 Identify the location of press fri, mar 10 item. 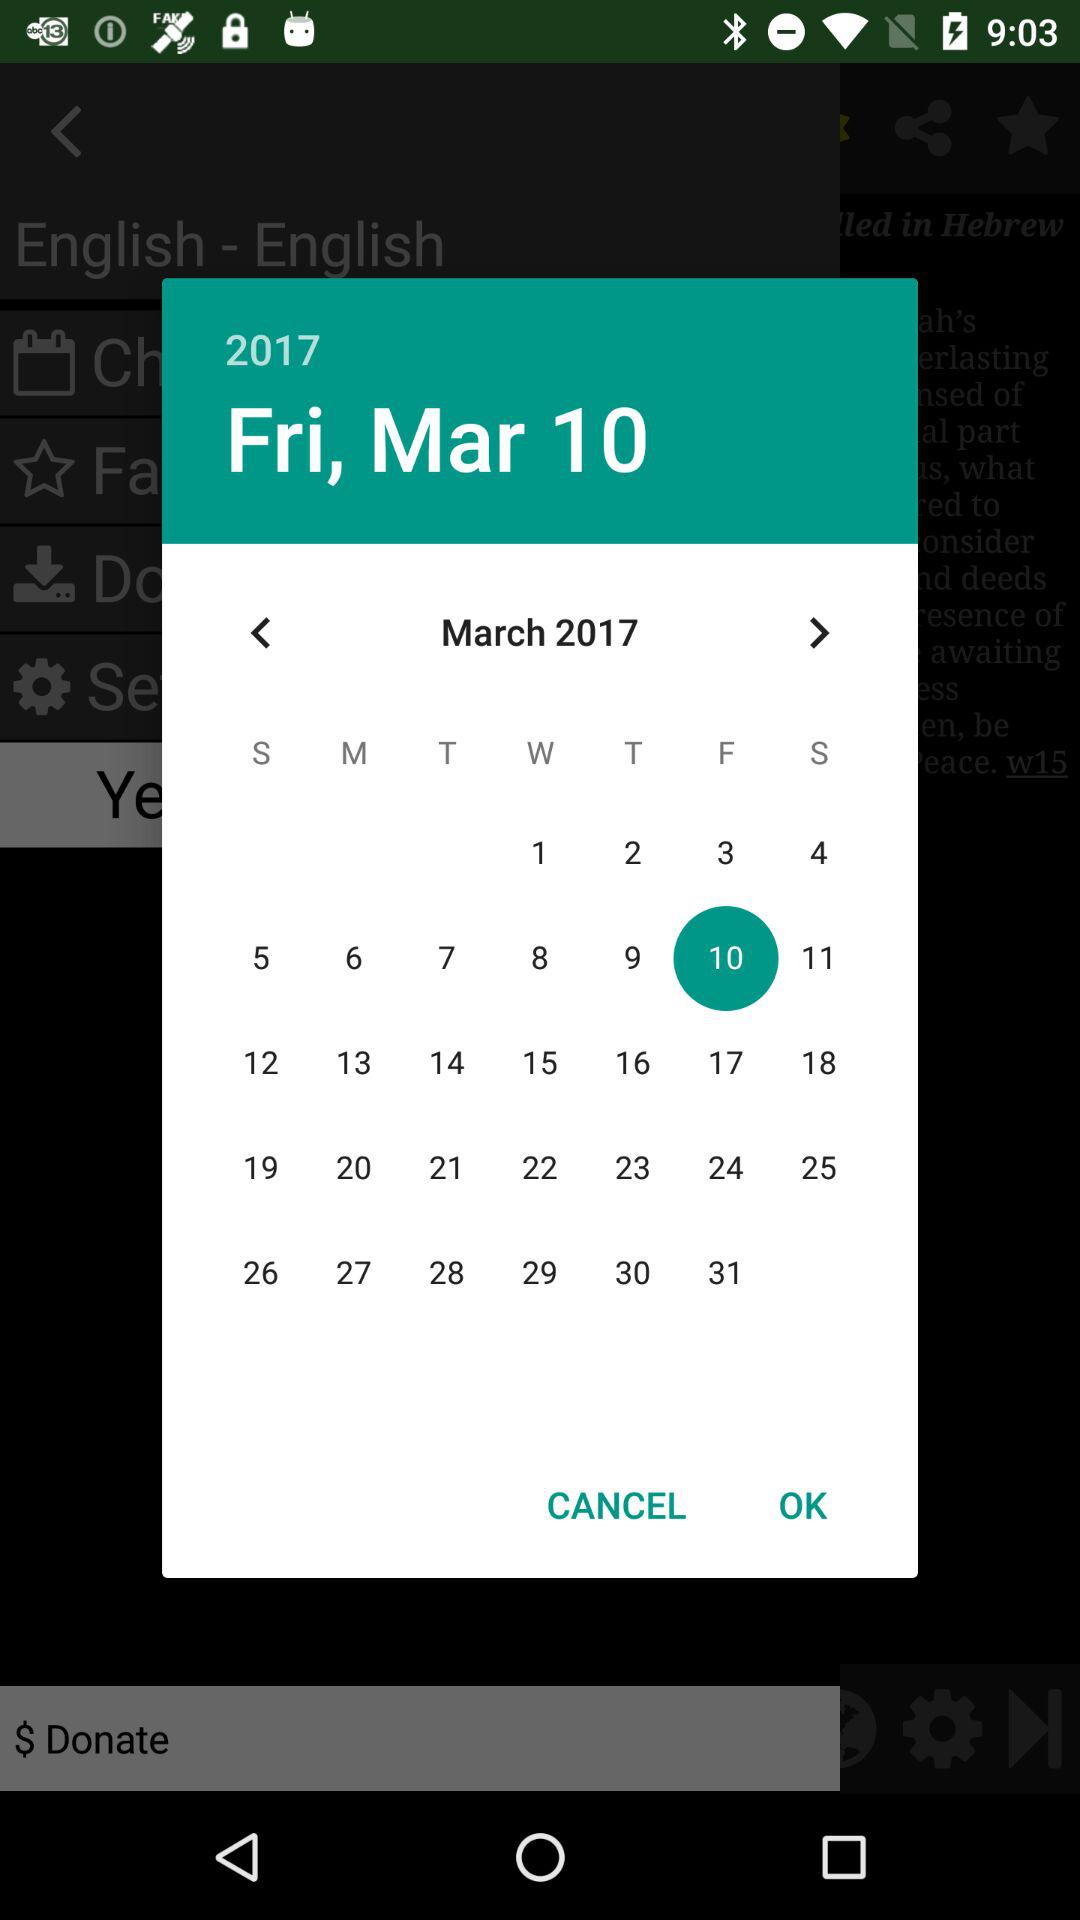
(437, 436).